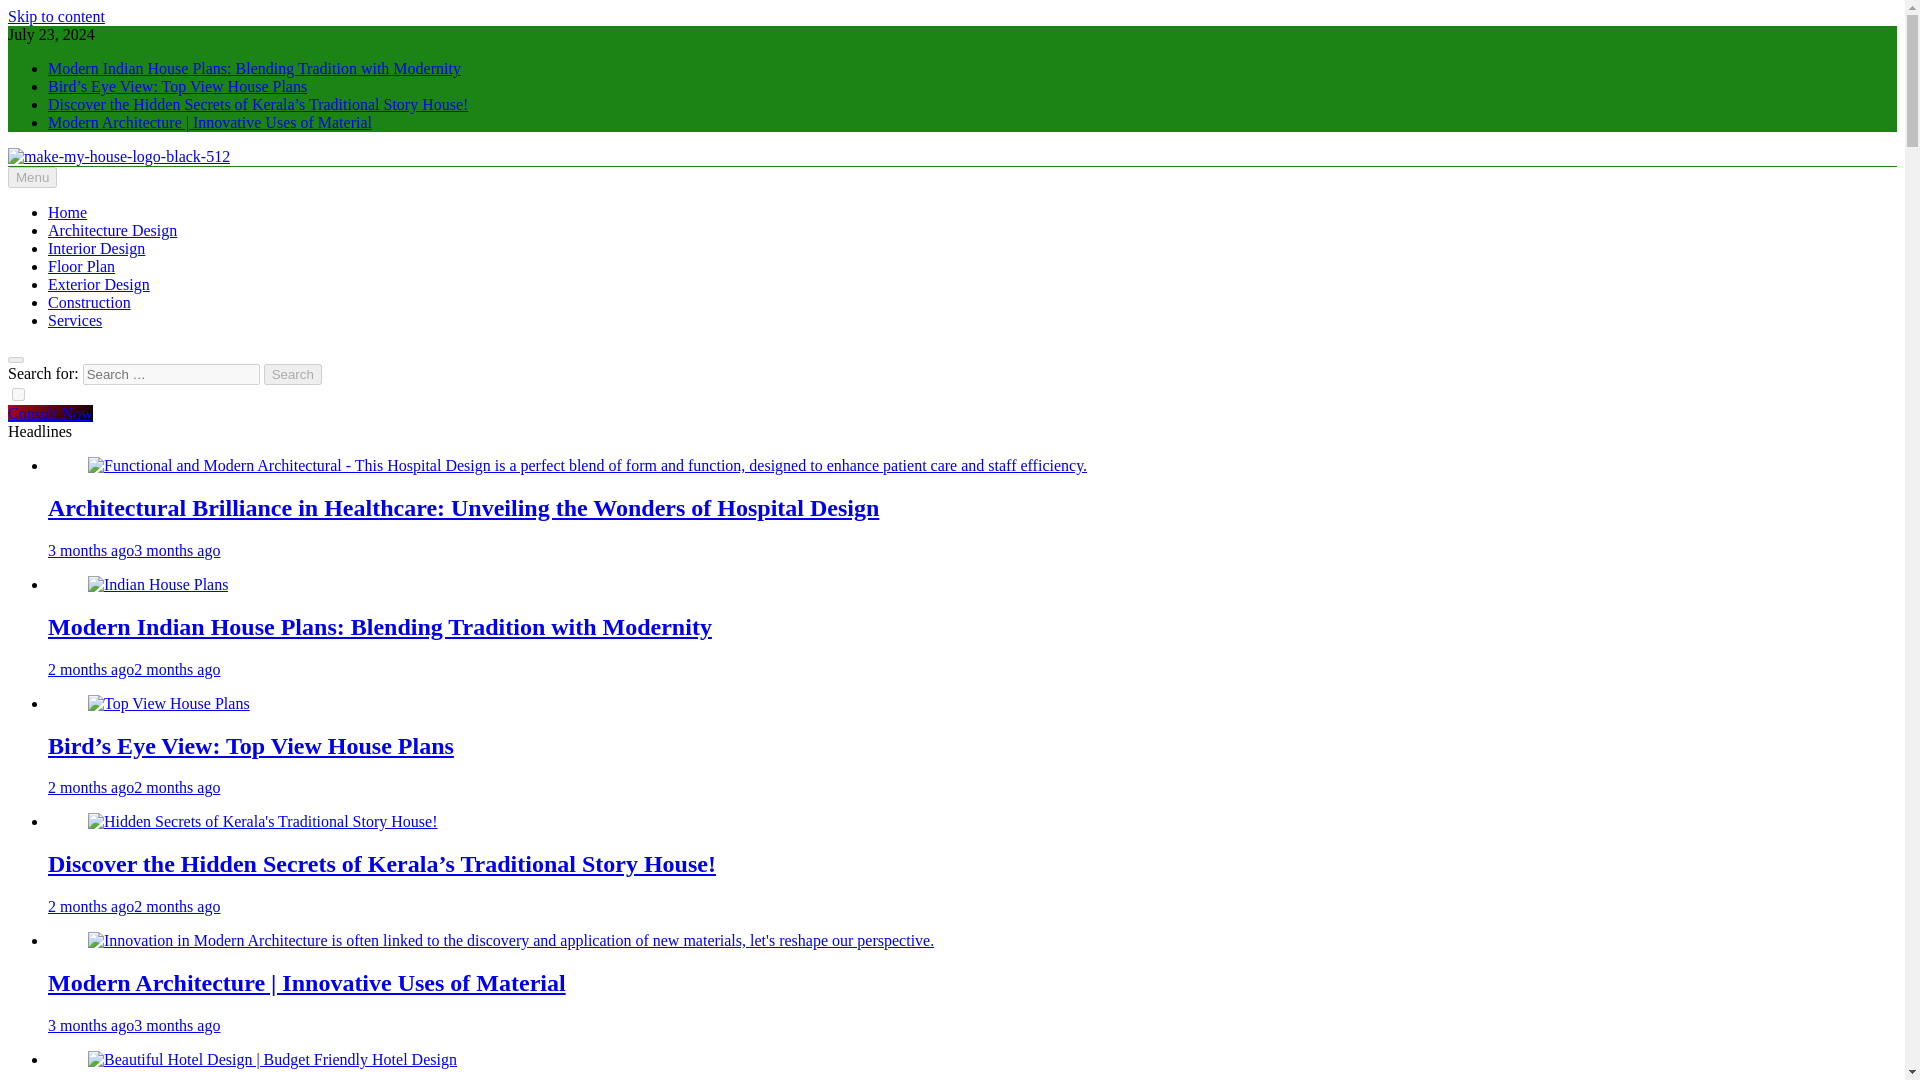 The height and width of the screenshot is (1080, 1920). Describe the element at coordinates (134, 906) in the screenshot. I see `2 months ago2 months ago` at that location.